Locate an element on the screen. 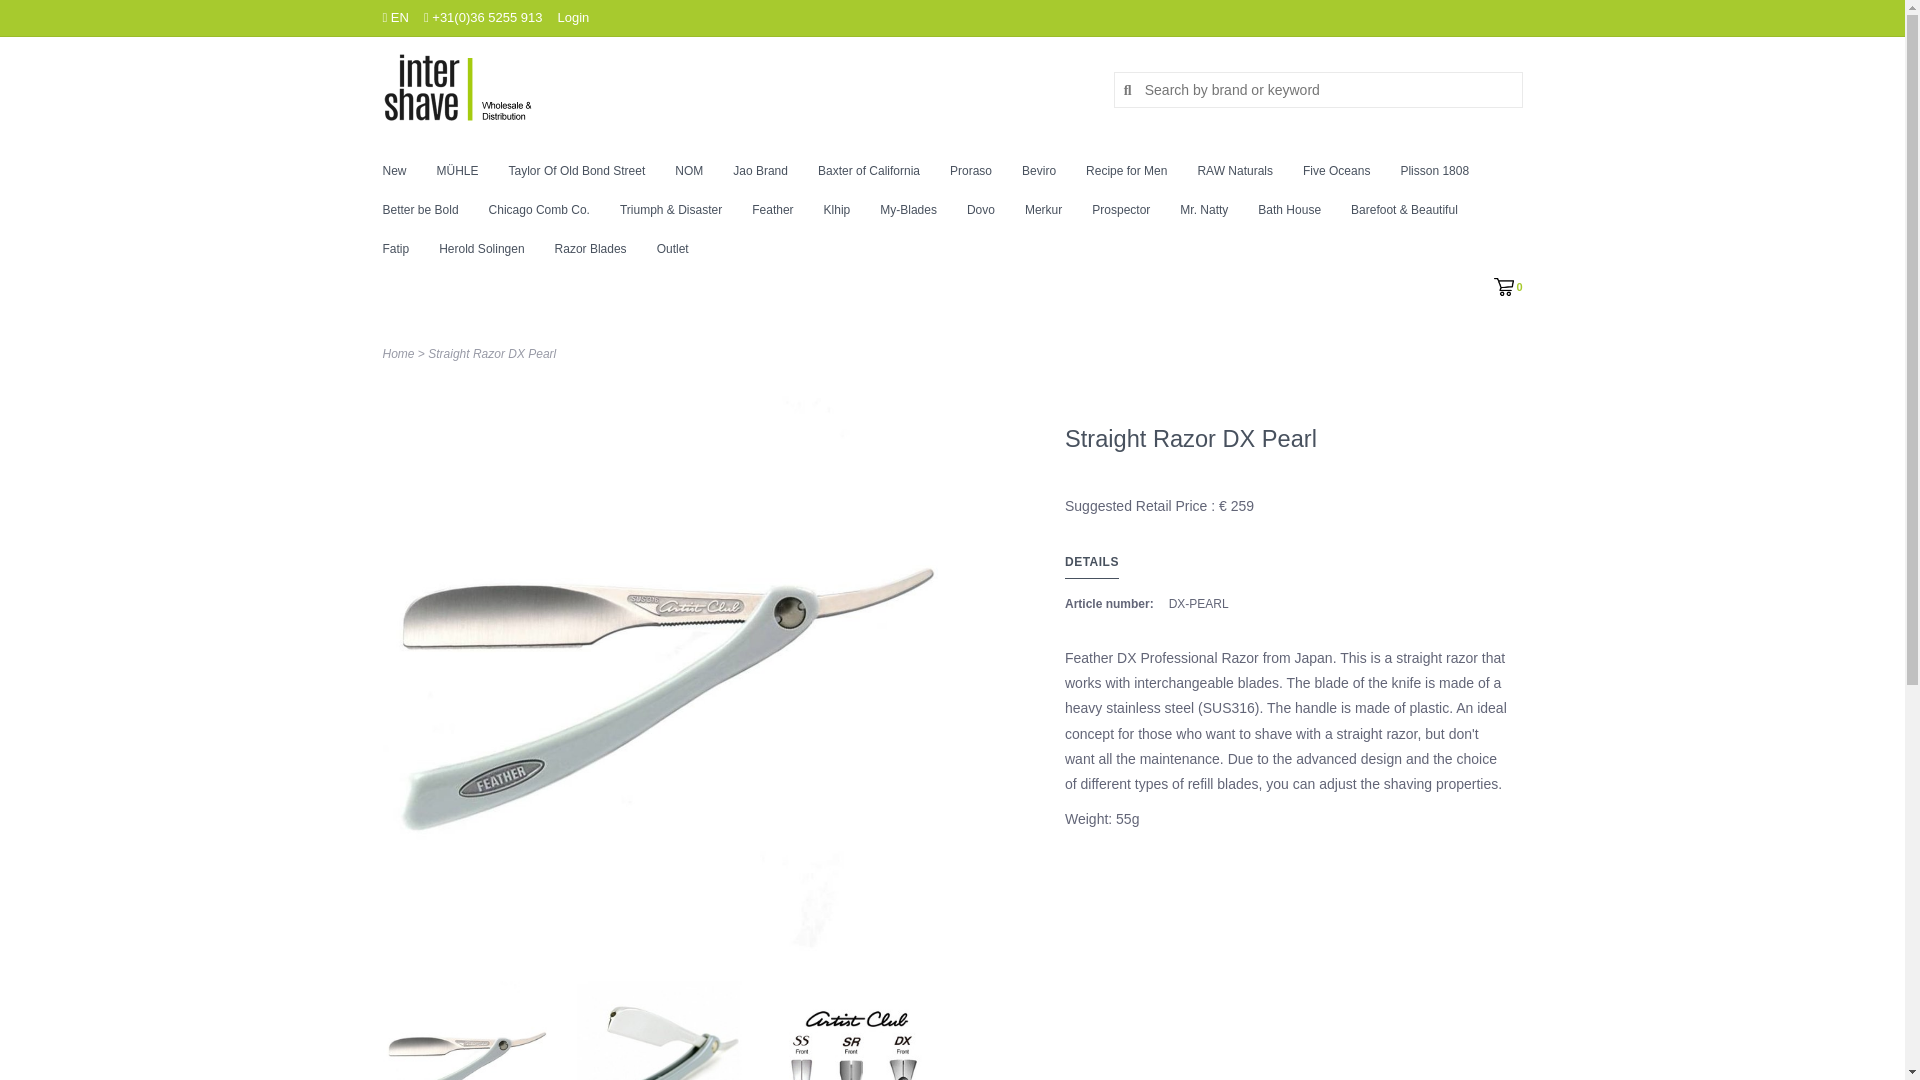  Language is located at coordinates (394, 16).